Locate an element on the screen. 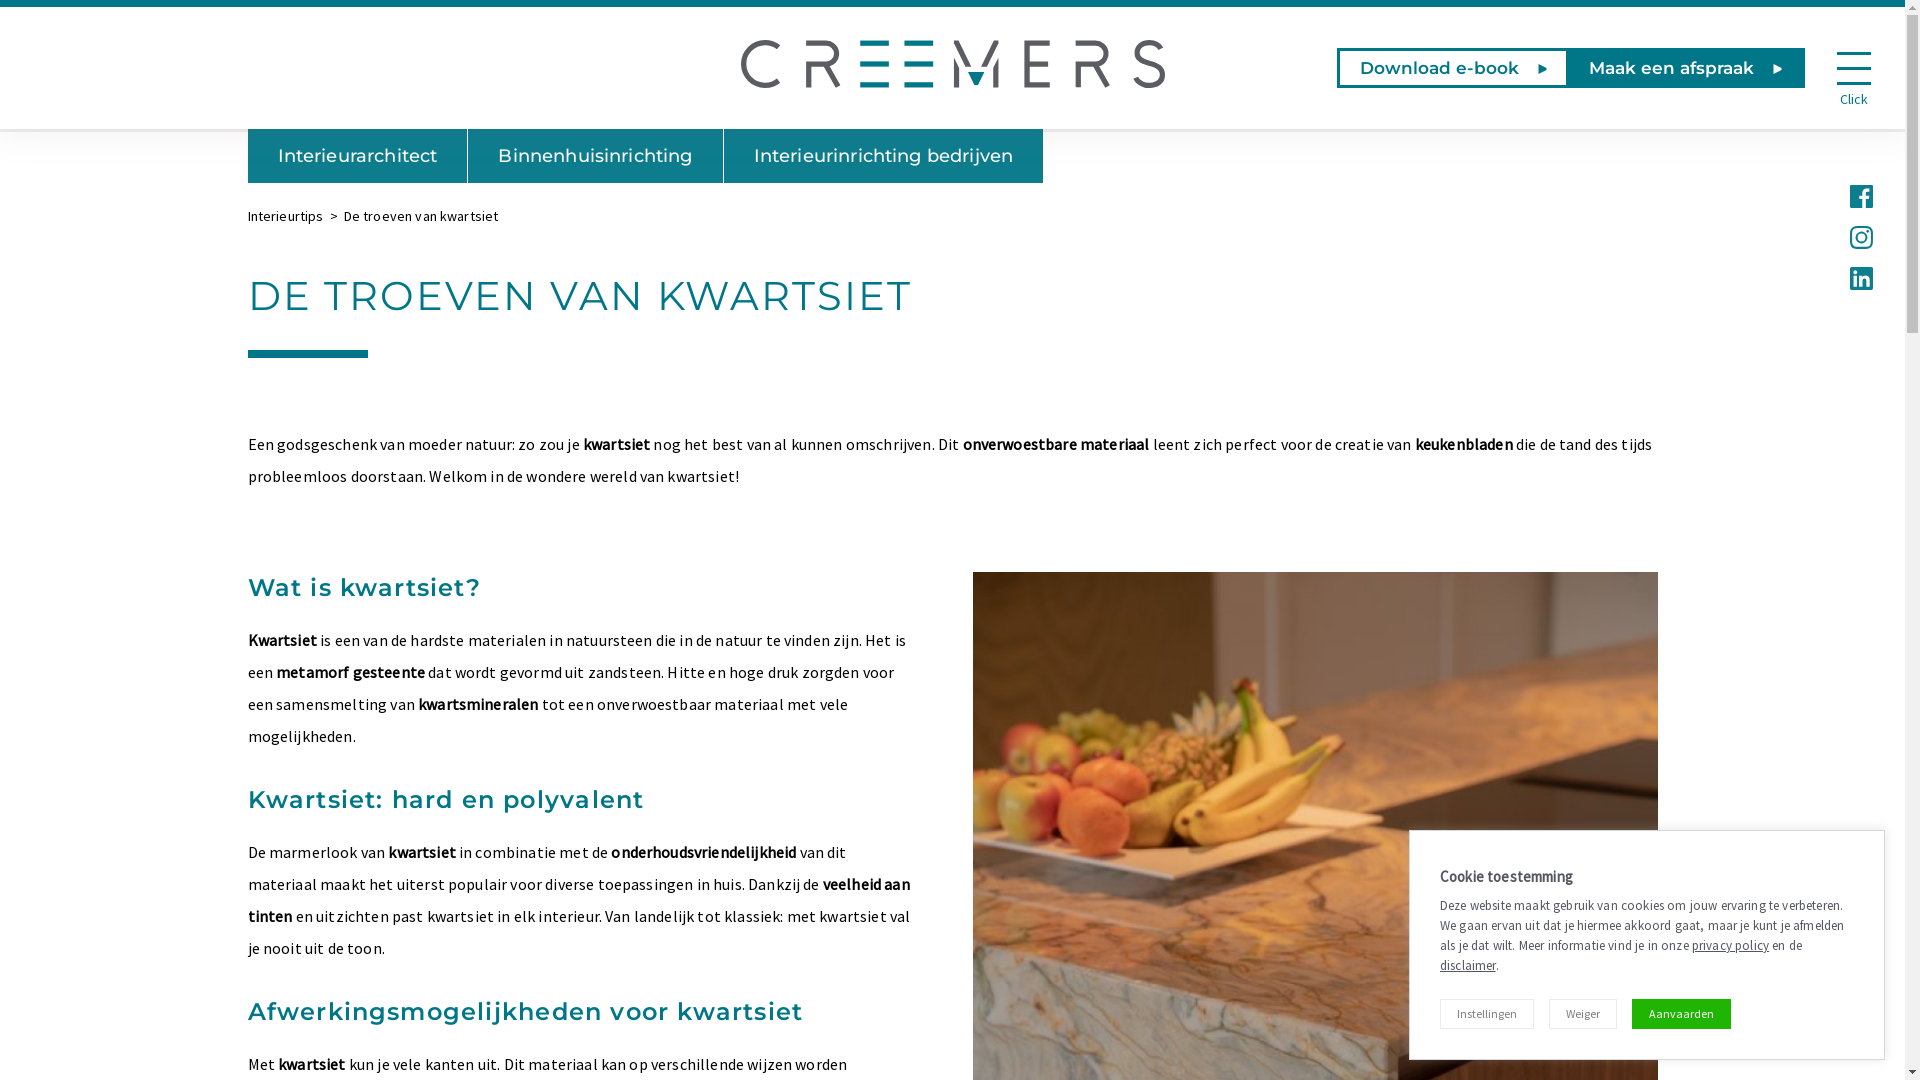  Interieurinrichting bedrijven is located at coordinates (884, 156).